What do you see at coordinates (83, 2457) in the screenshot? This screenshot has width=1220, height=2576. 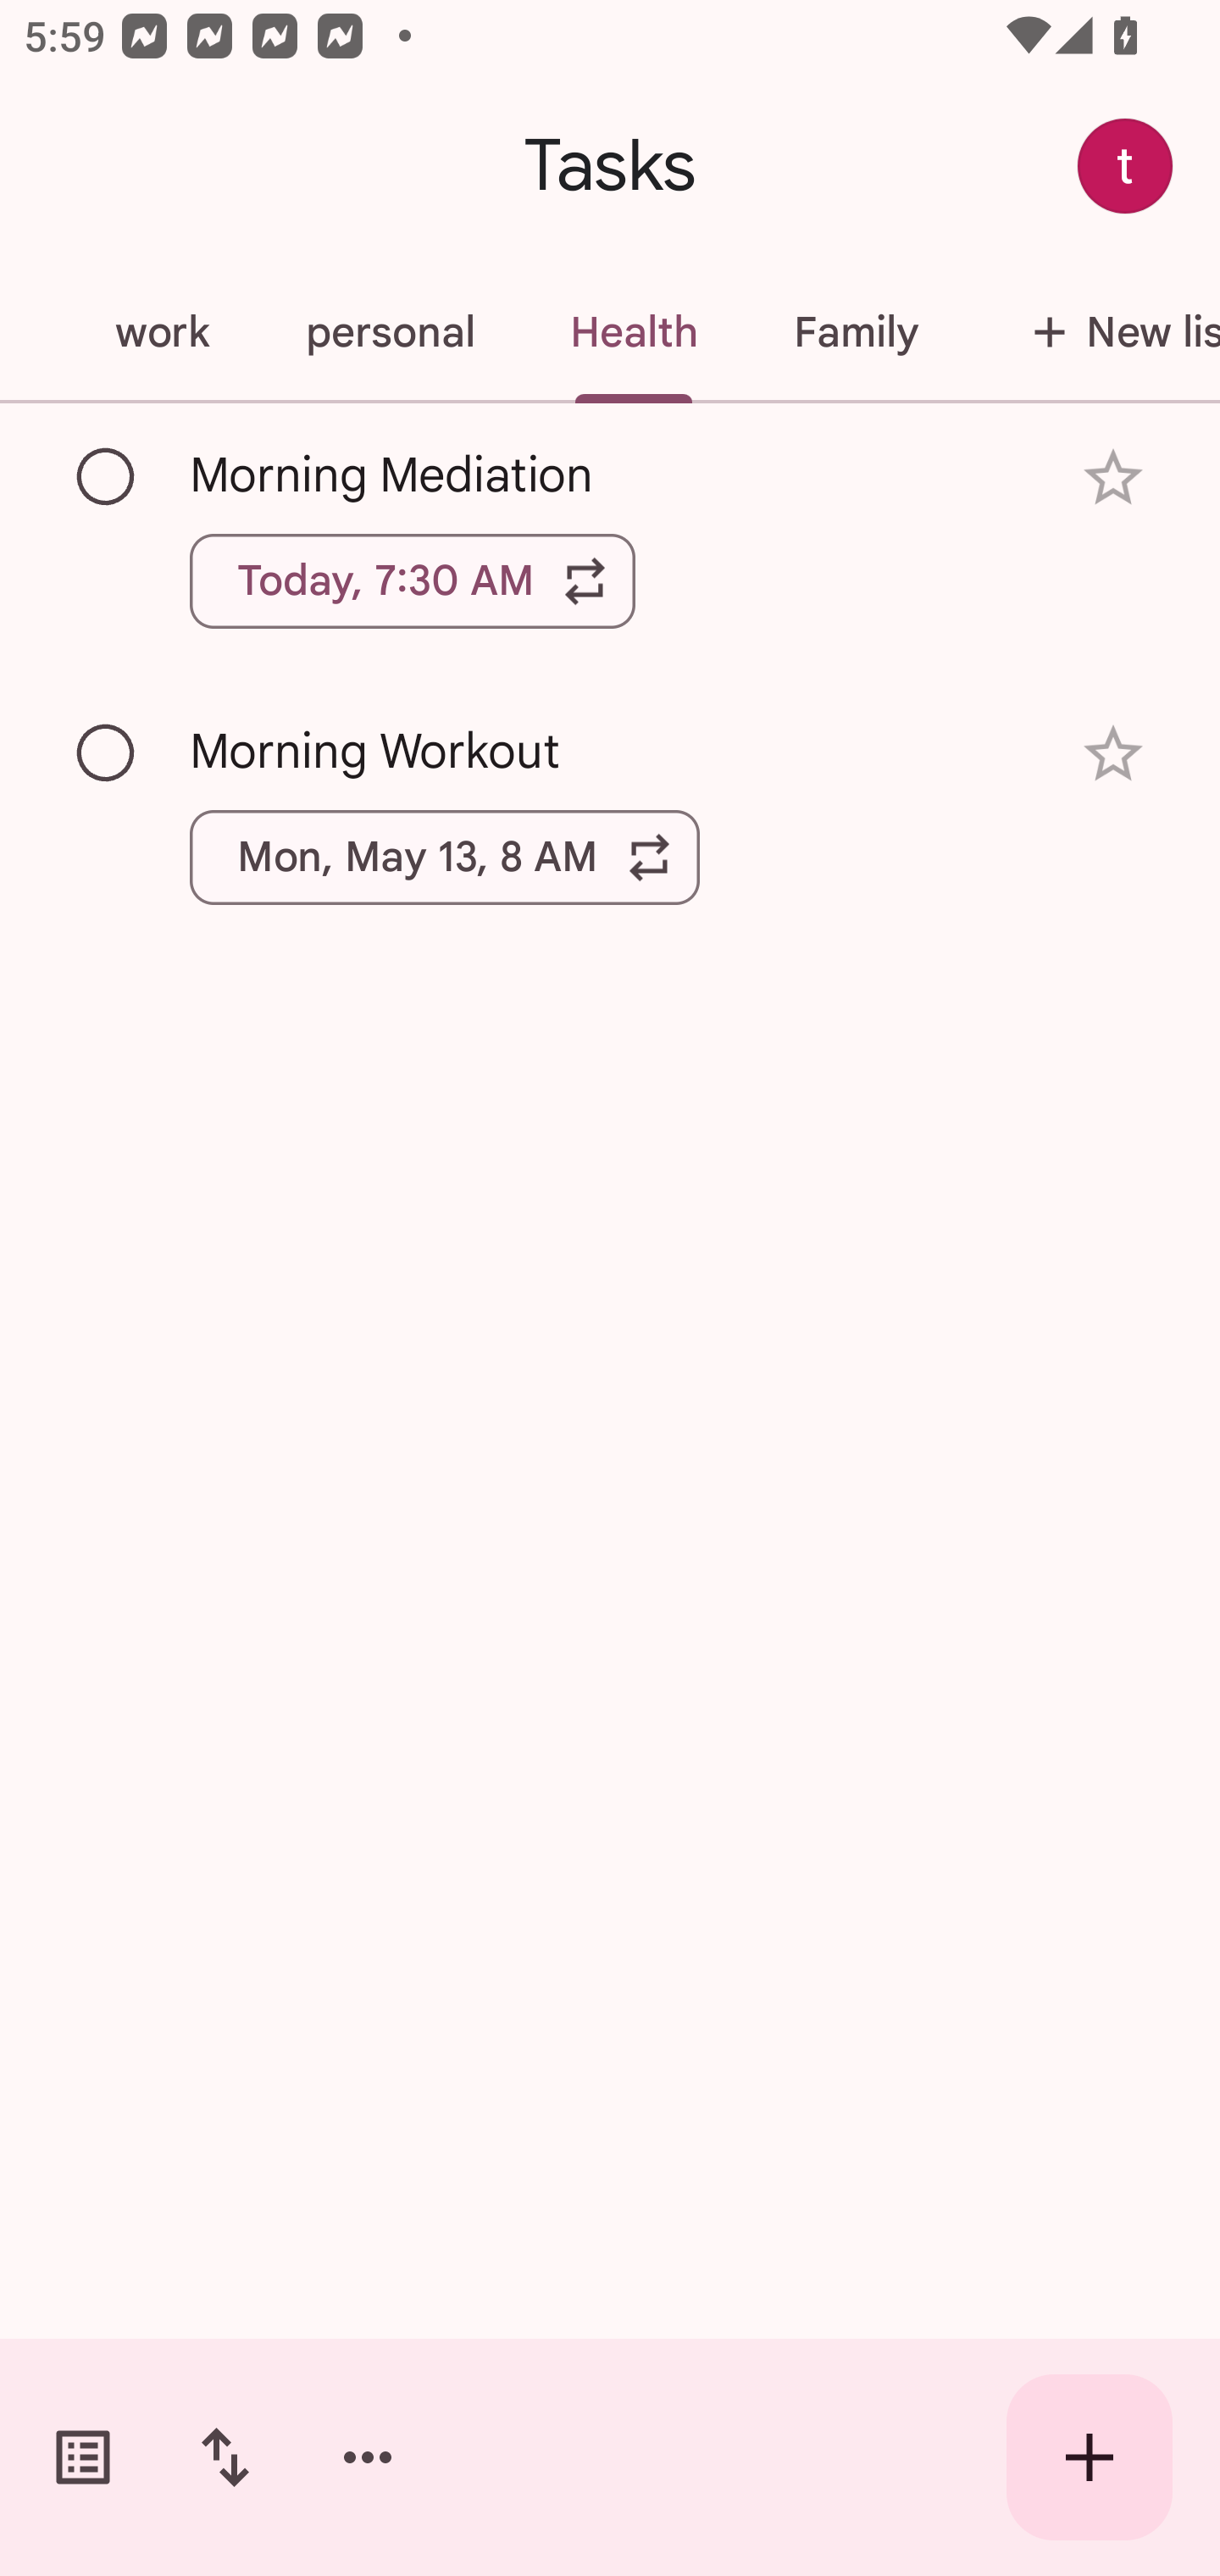 I see `Switch task lists` at bounding box center [83, 2457].